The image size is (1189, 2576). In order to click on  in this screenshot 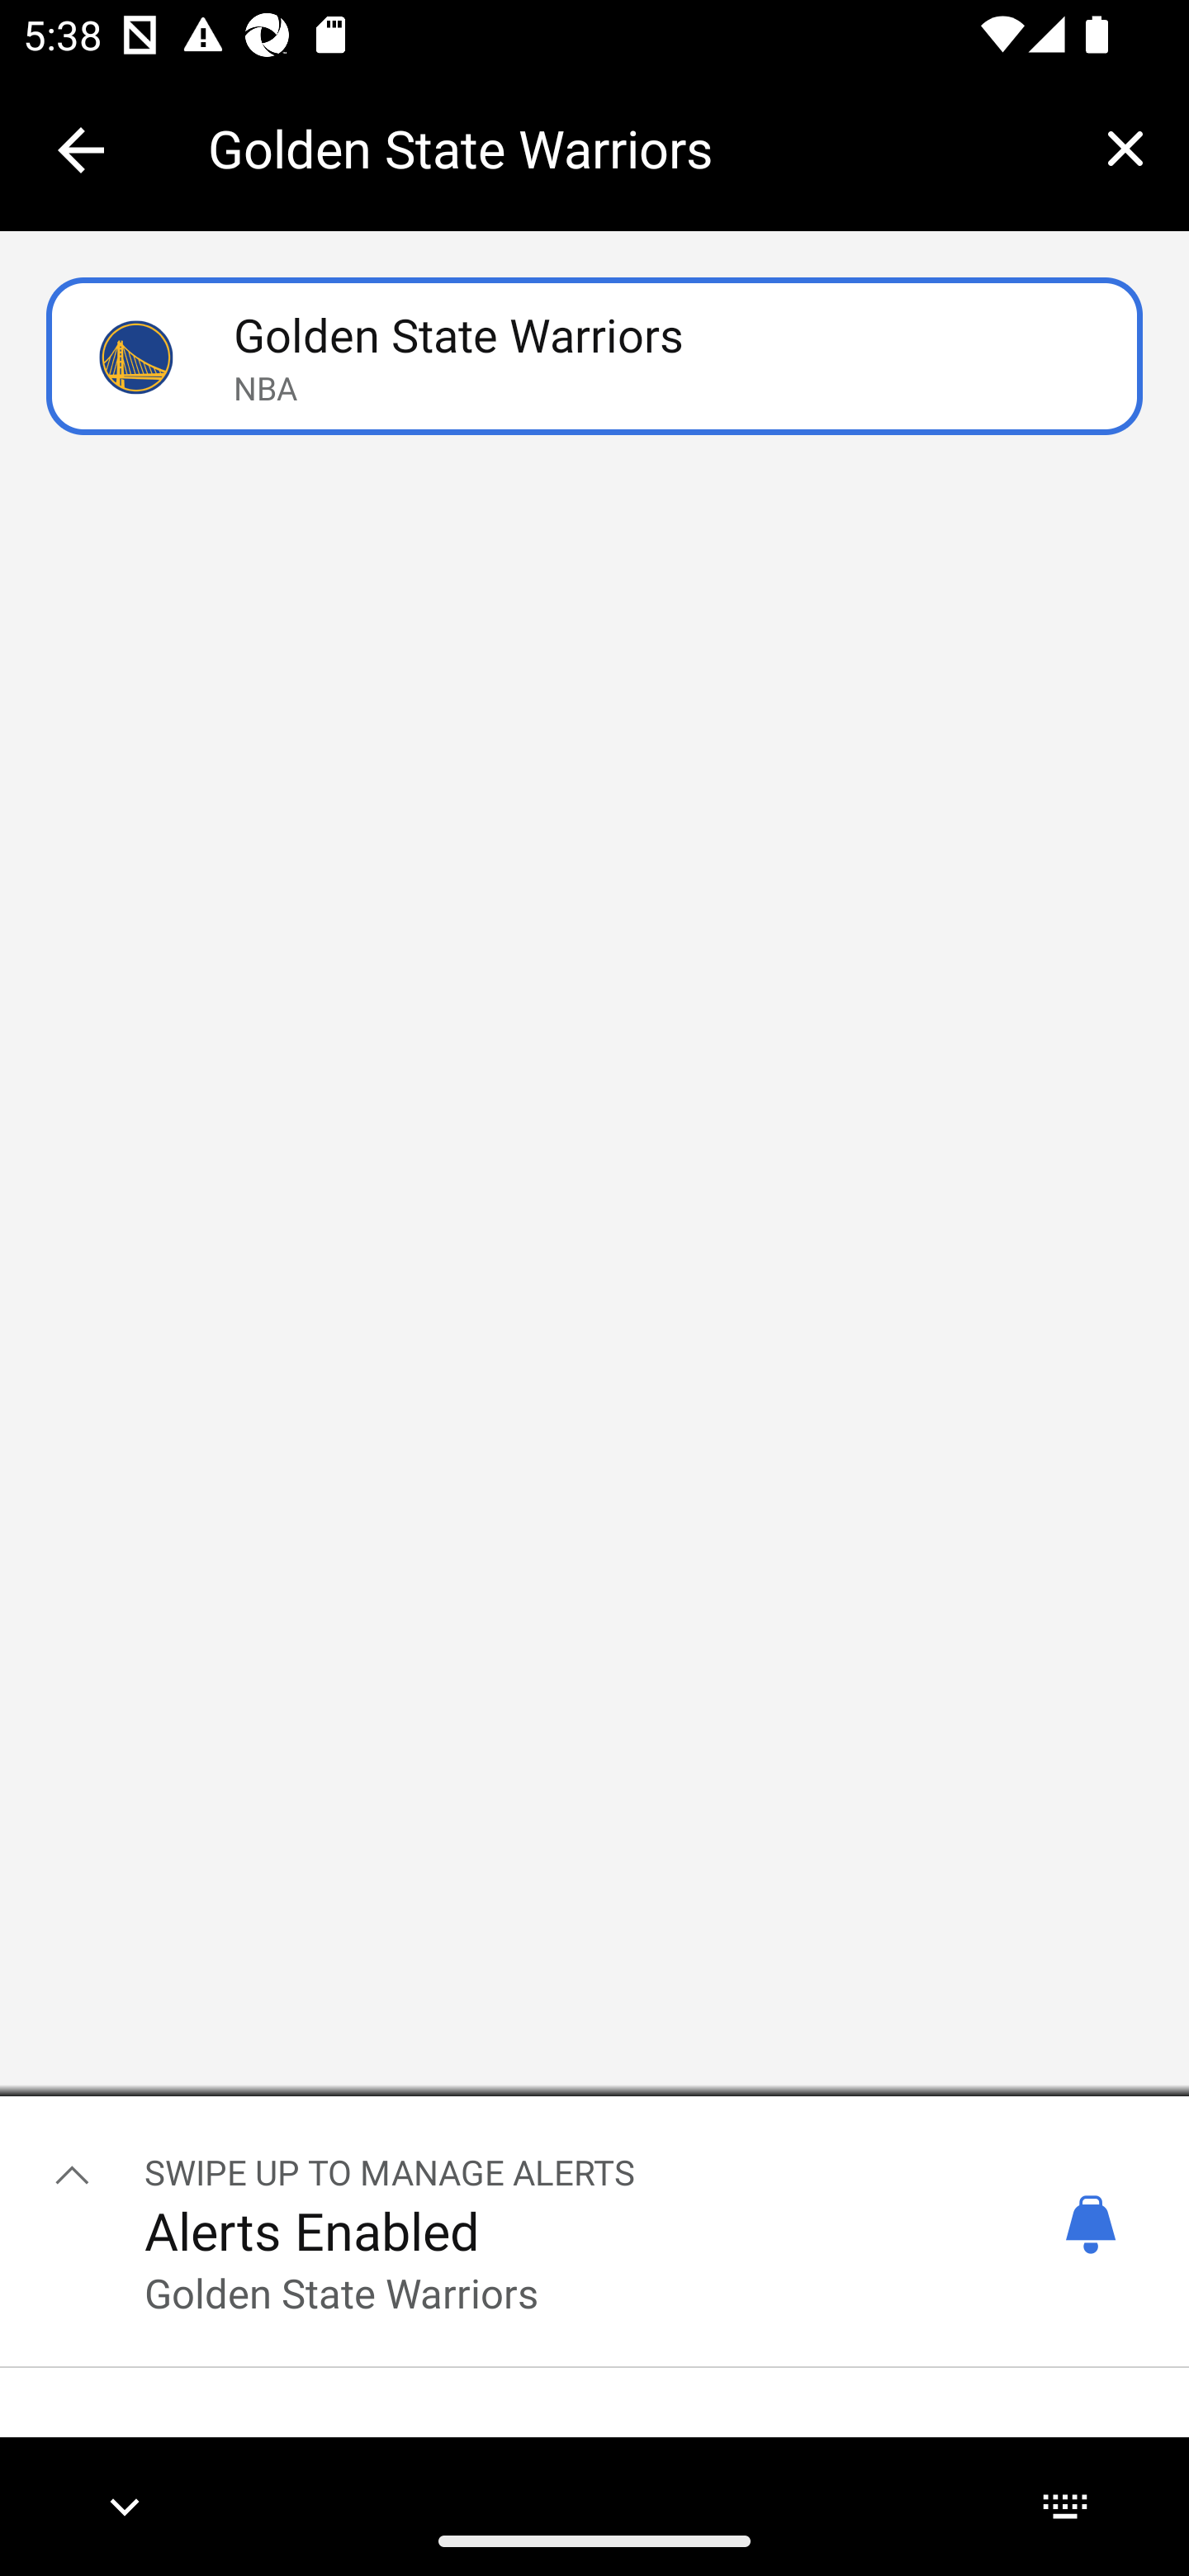, I will do `click(73, 2174)`.